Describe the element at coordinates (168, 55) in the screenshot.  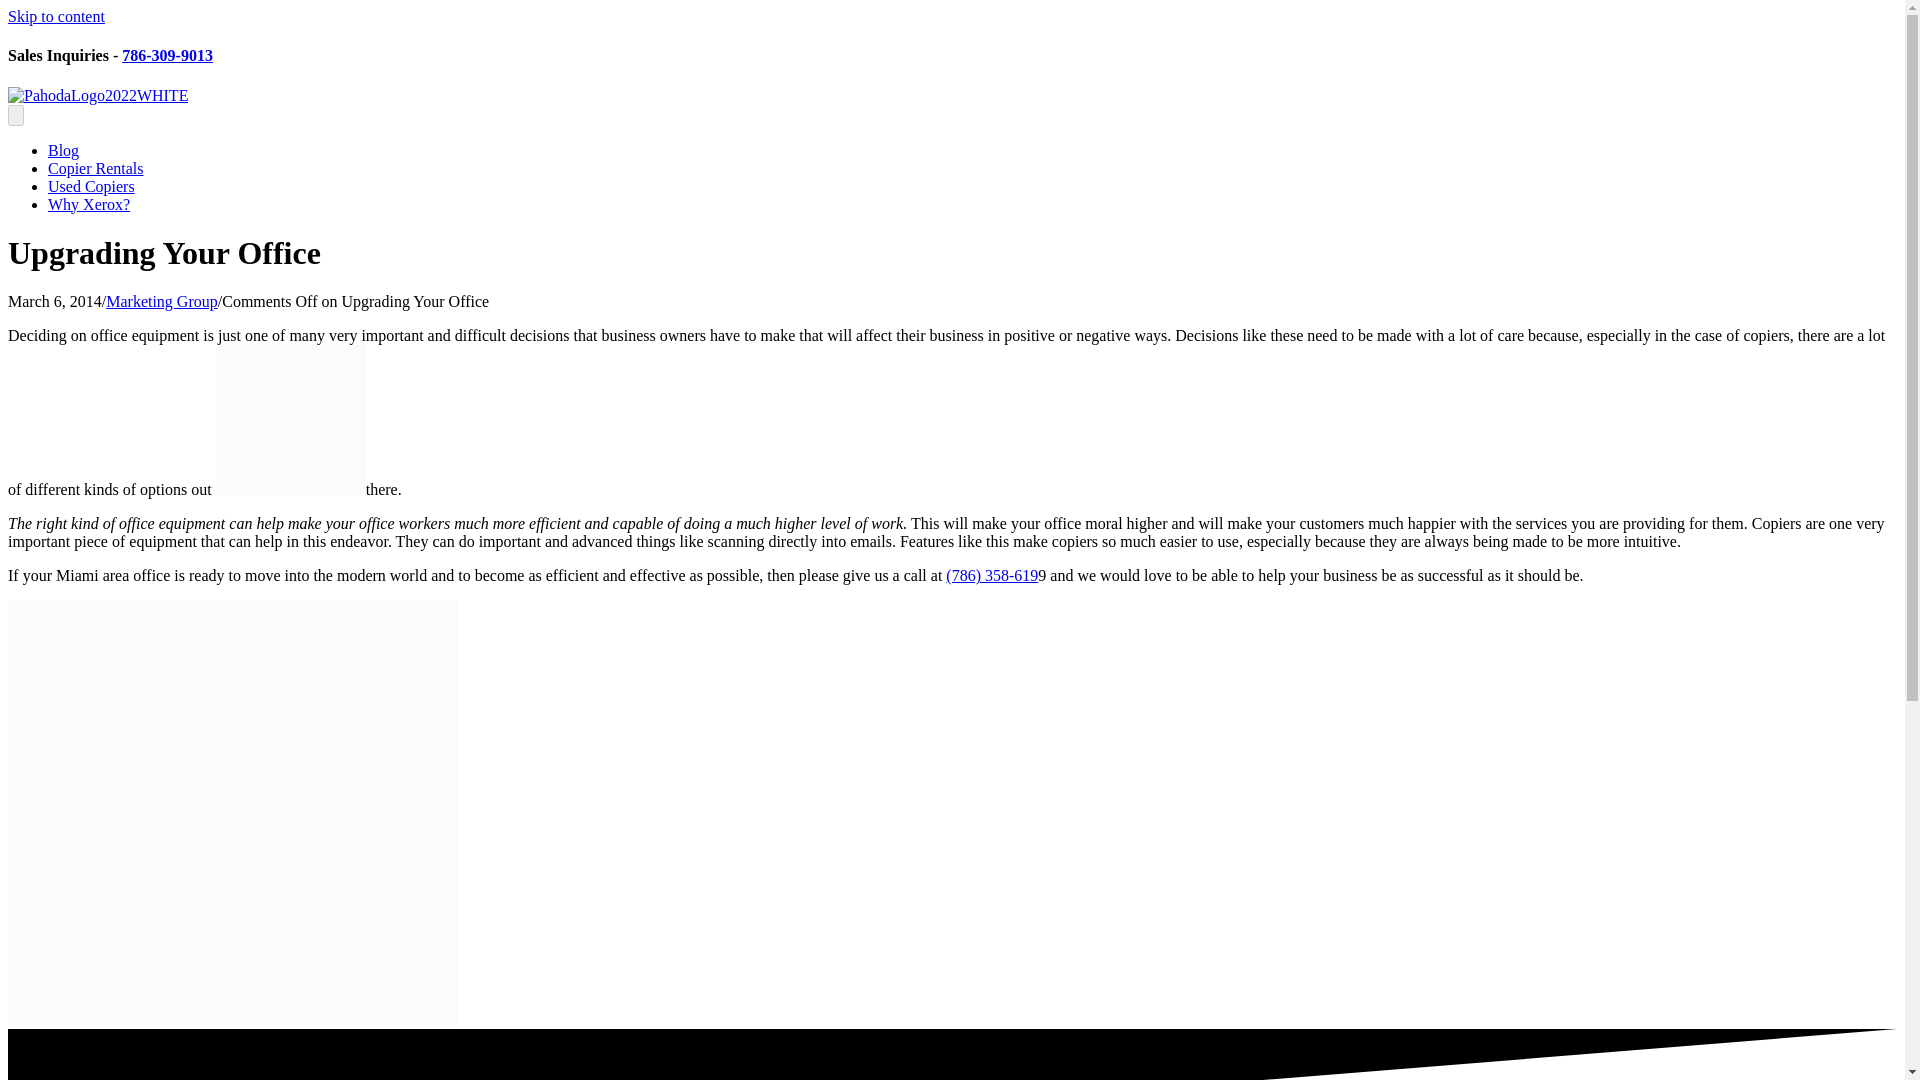
I see `786-309-9013` at that location.